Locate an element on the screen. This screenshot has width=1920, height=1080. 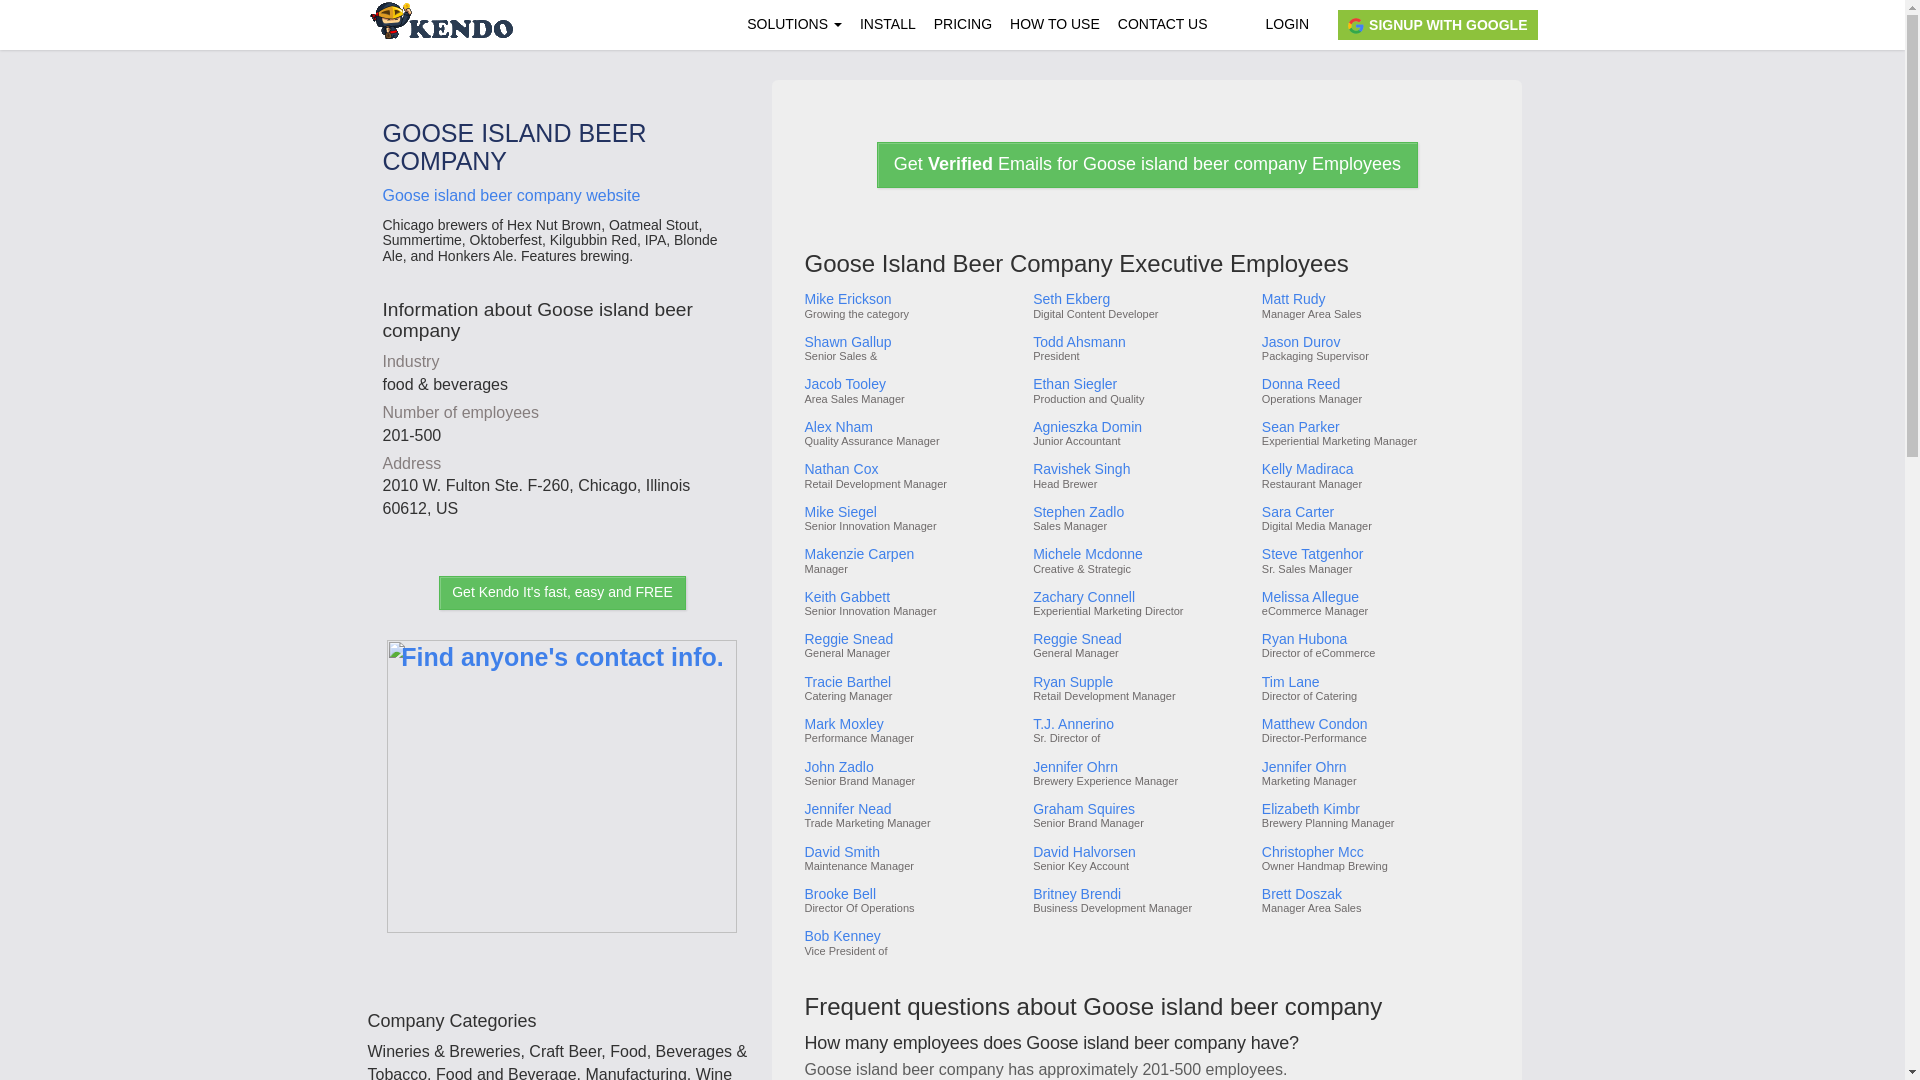
Jason Durov is located at coordinates (1374, 342).